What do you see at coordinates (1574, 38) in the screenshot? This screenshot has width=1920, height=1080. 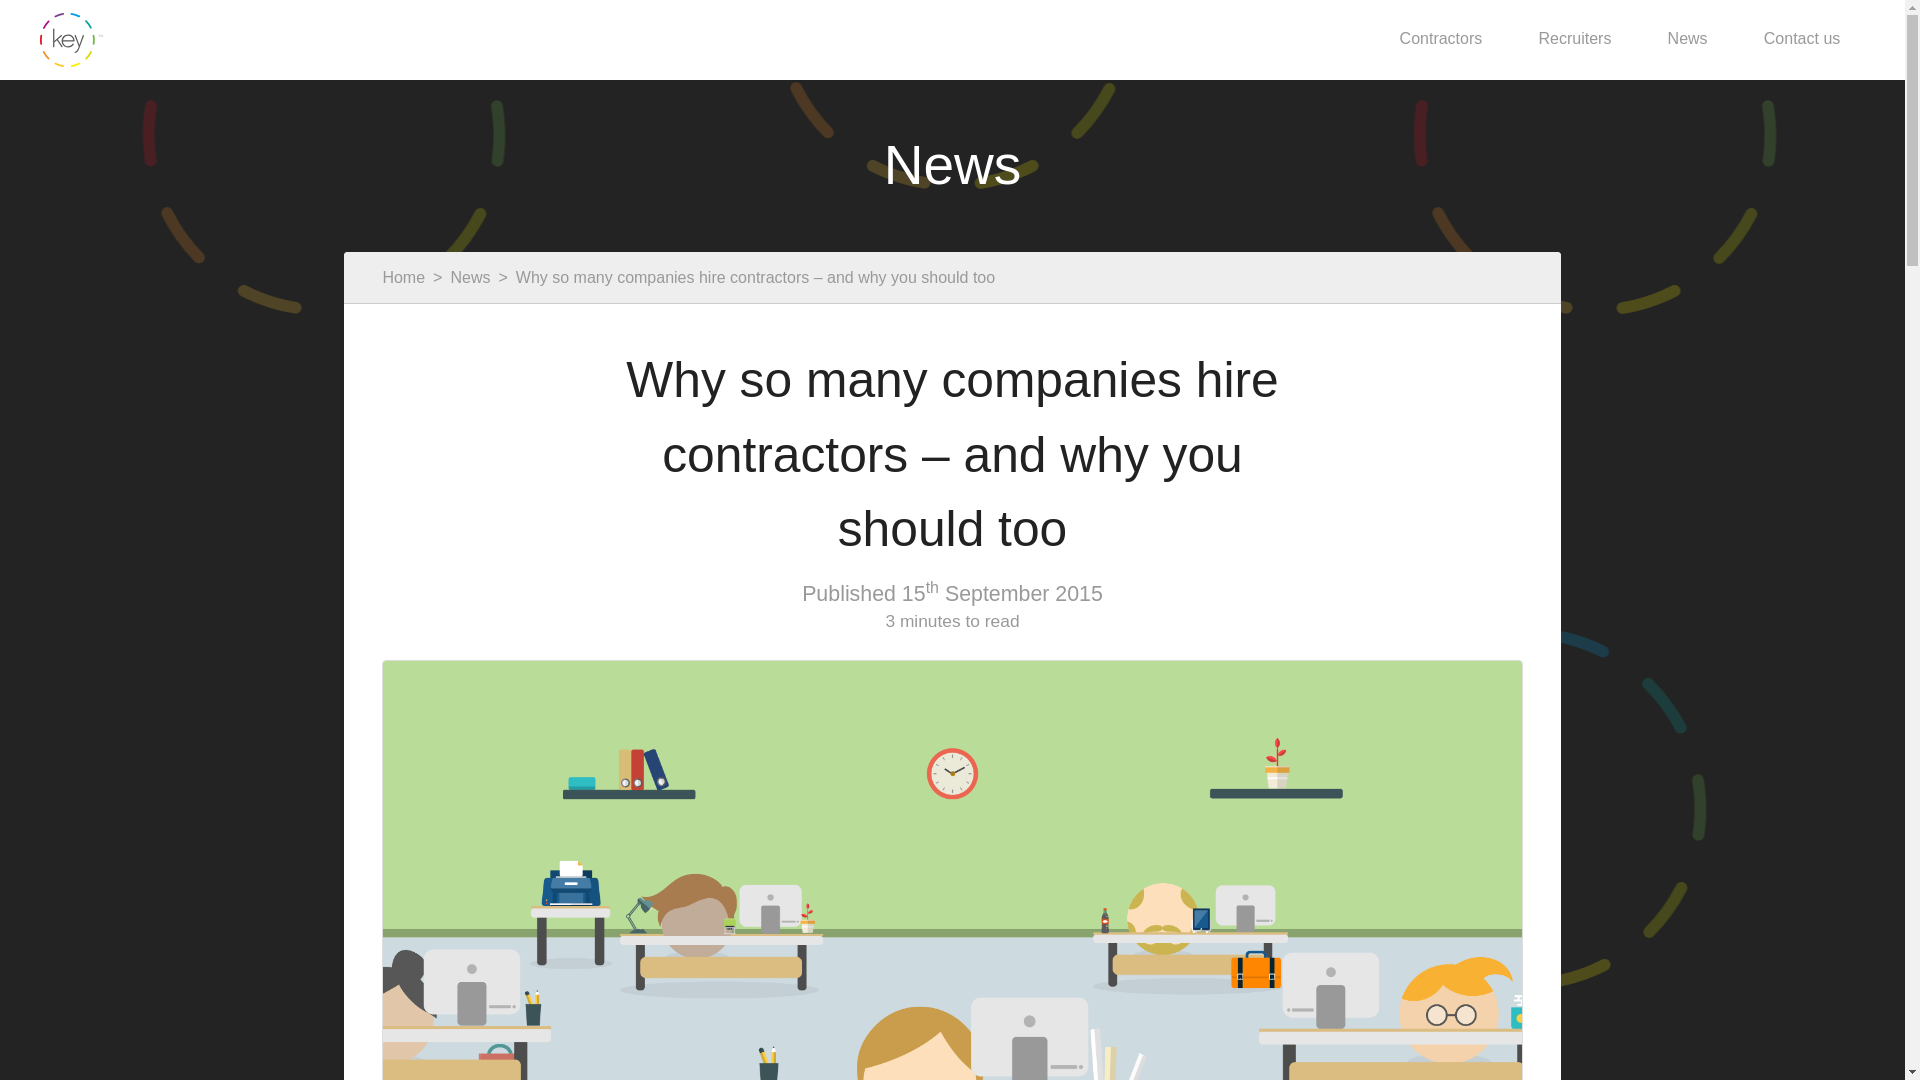 I see `Recruiters` at bounding box center [1574, 38].